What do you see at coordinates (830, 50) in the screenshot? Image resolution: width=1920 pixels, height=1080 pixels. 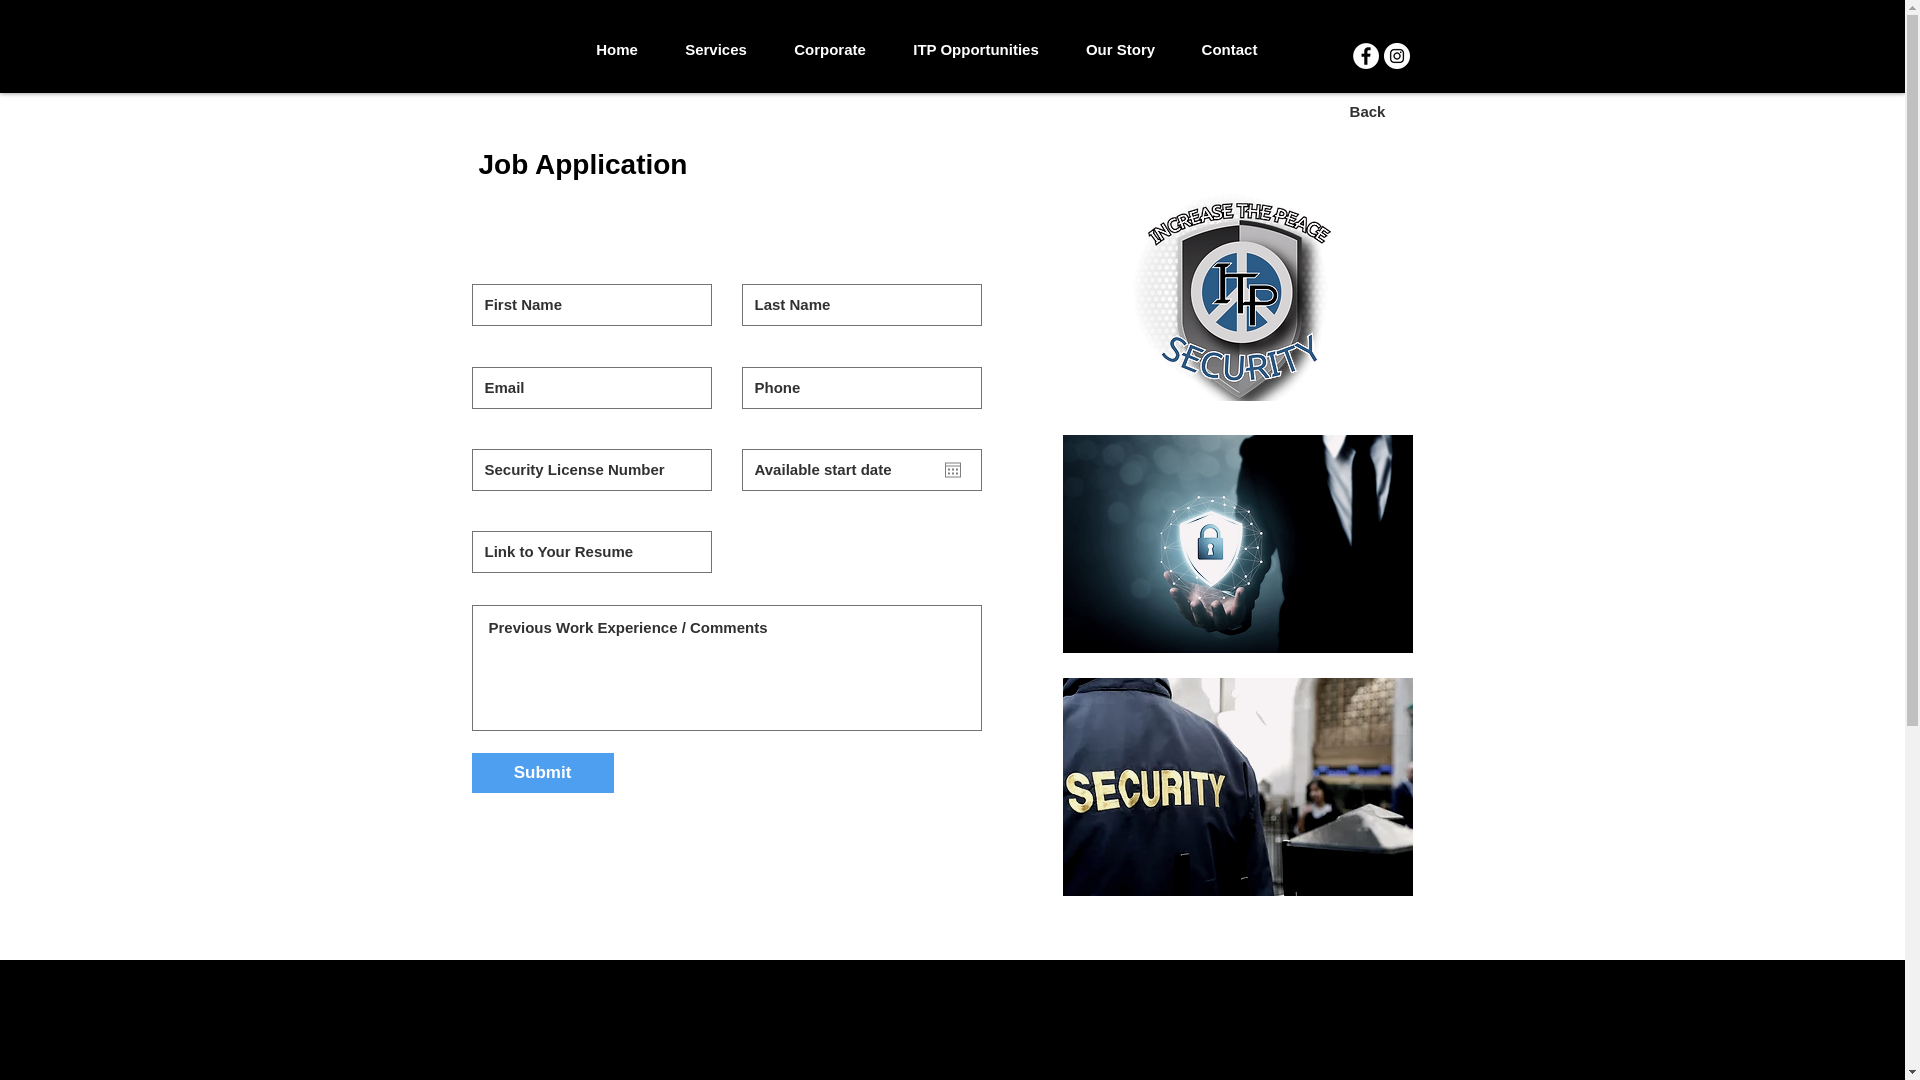 I see `Corporate` at bounding box center [830, 50].